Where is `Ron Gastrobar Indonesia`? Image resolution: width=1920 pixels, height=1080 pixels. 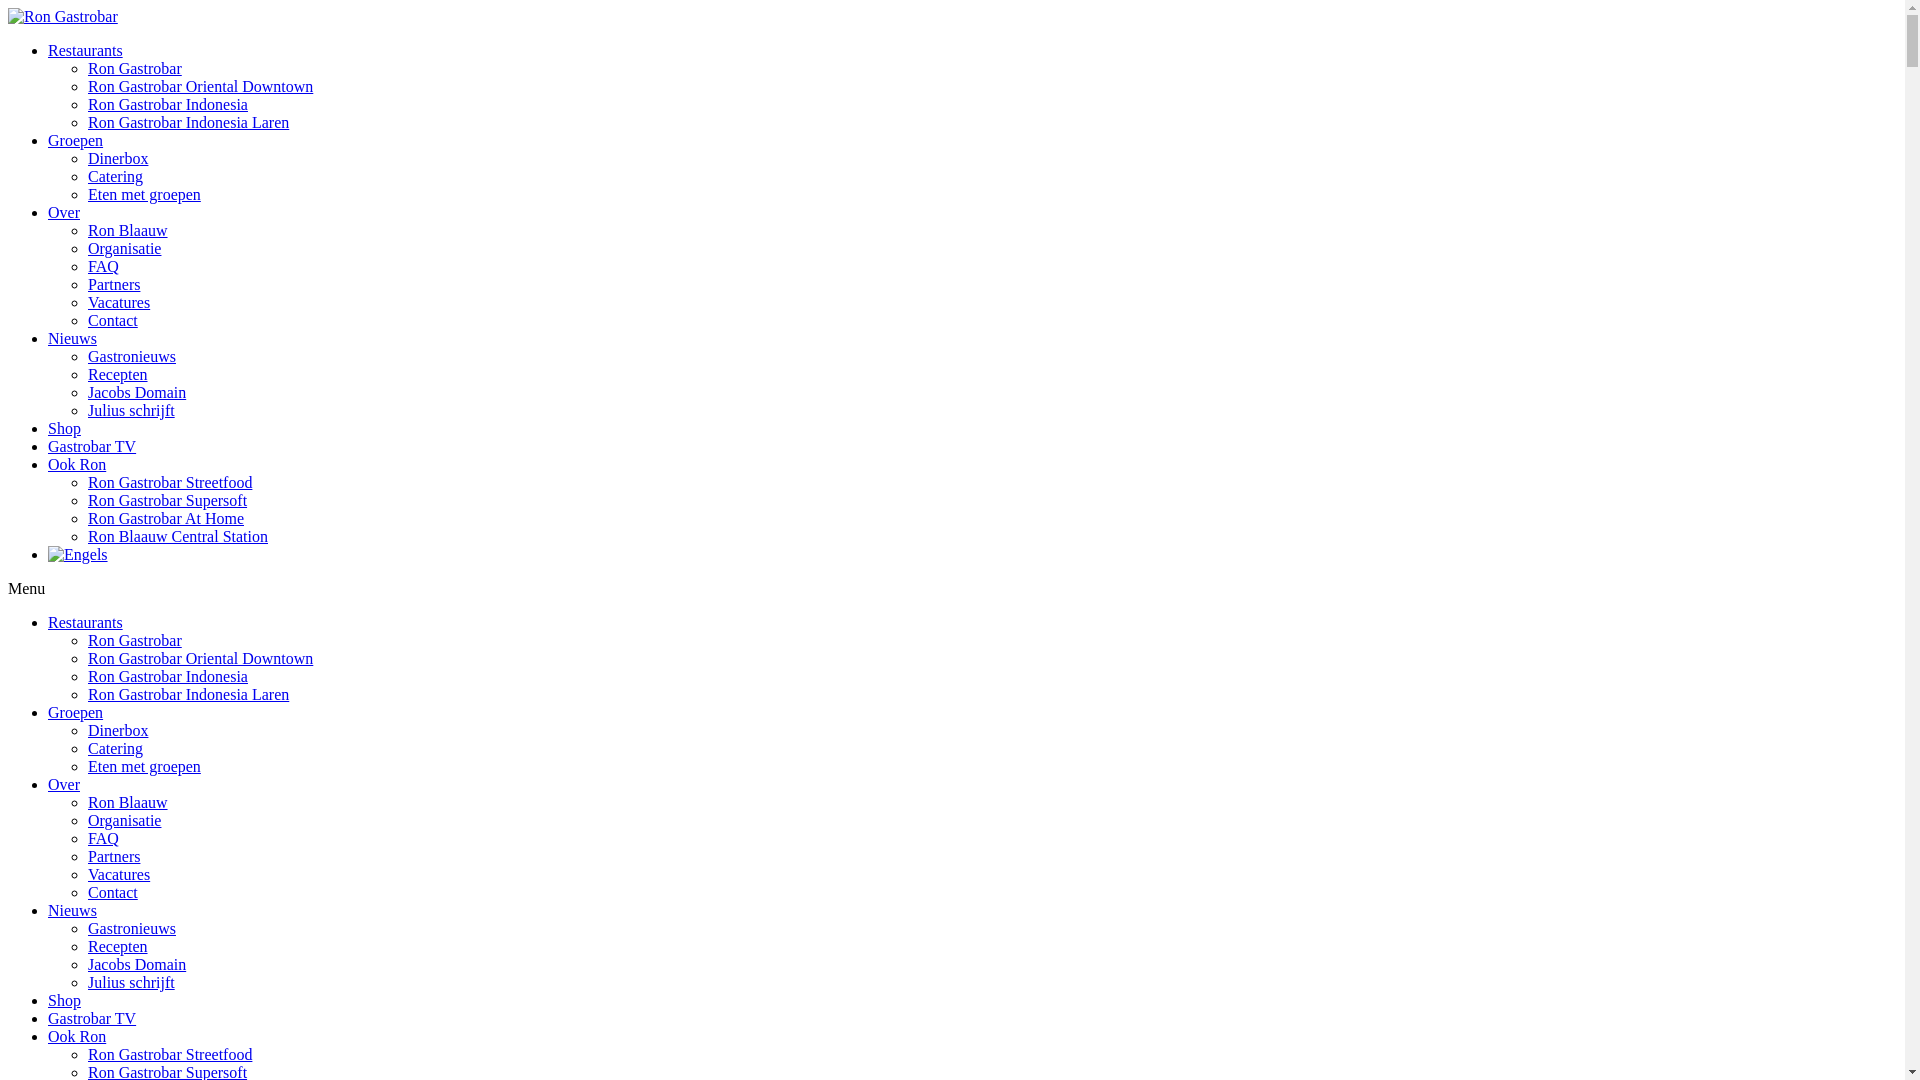 Ron Gastrobar Indonesia is located at coordinates (168, 104).